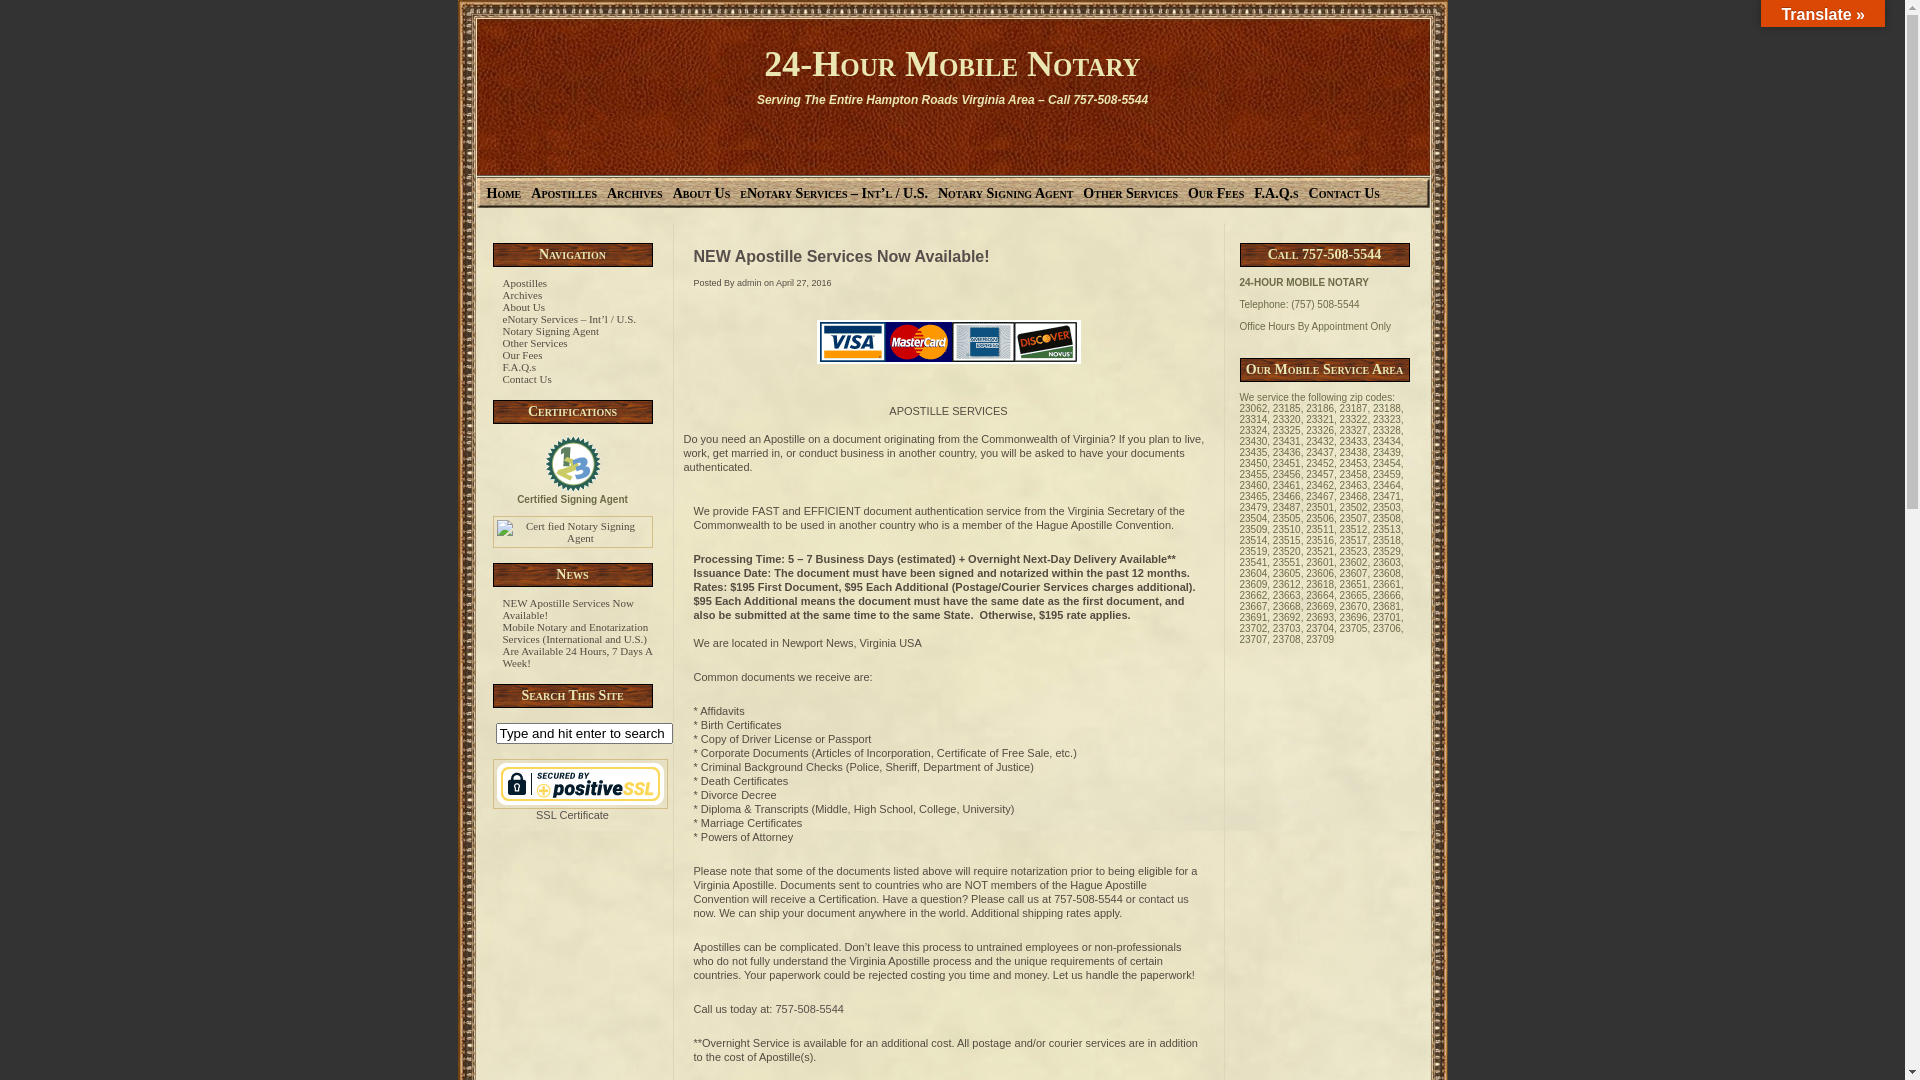 This screenshot has width=1920, height=1080. What do you see at coordinates (519, 367) in the screenshot?
I see `F.A.Q.s` at bounding box center [519, 367].